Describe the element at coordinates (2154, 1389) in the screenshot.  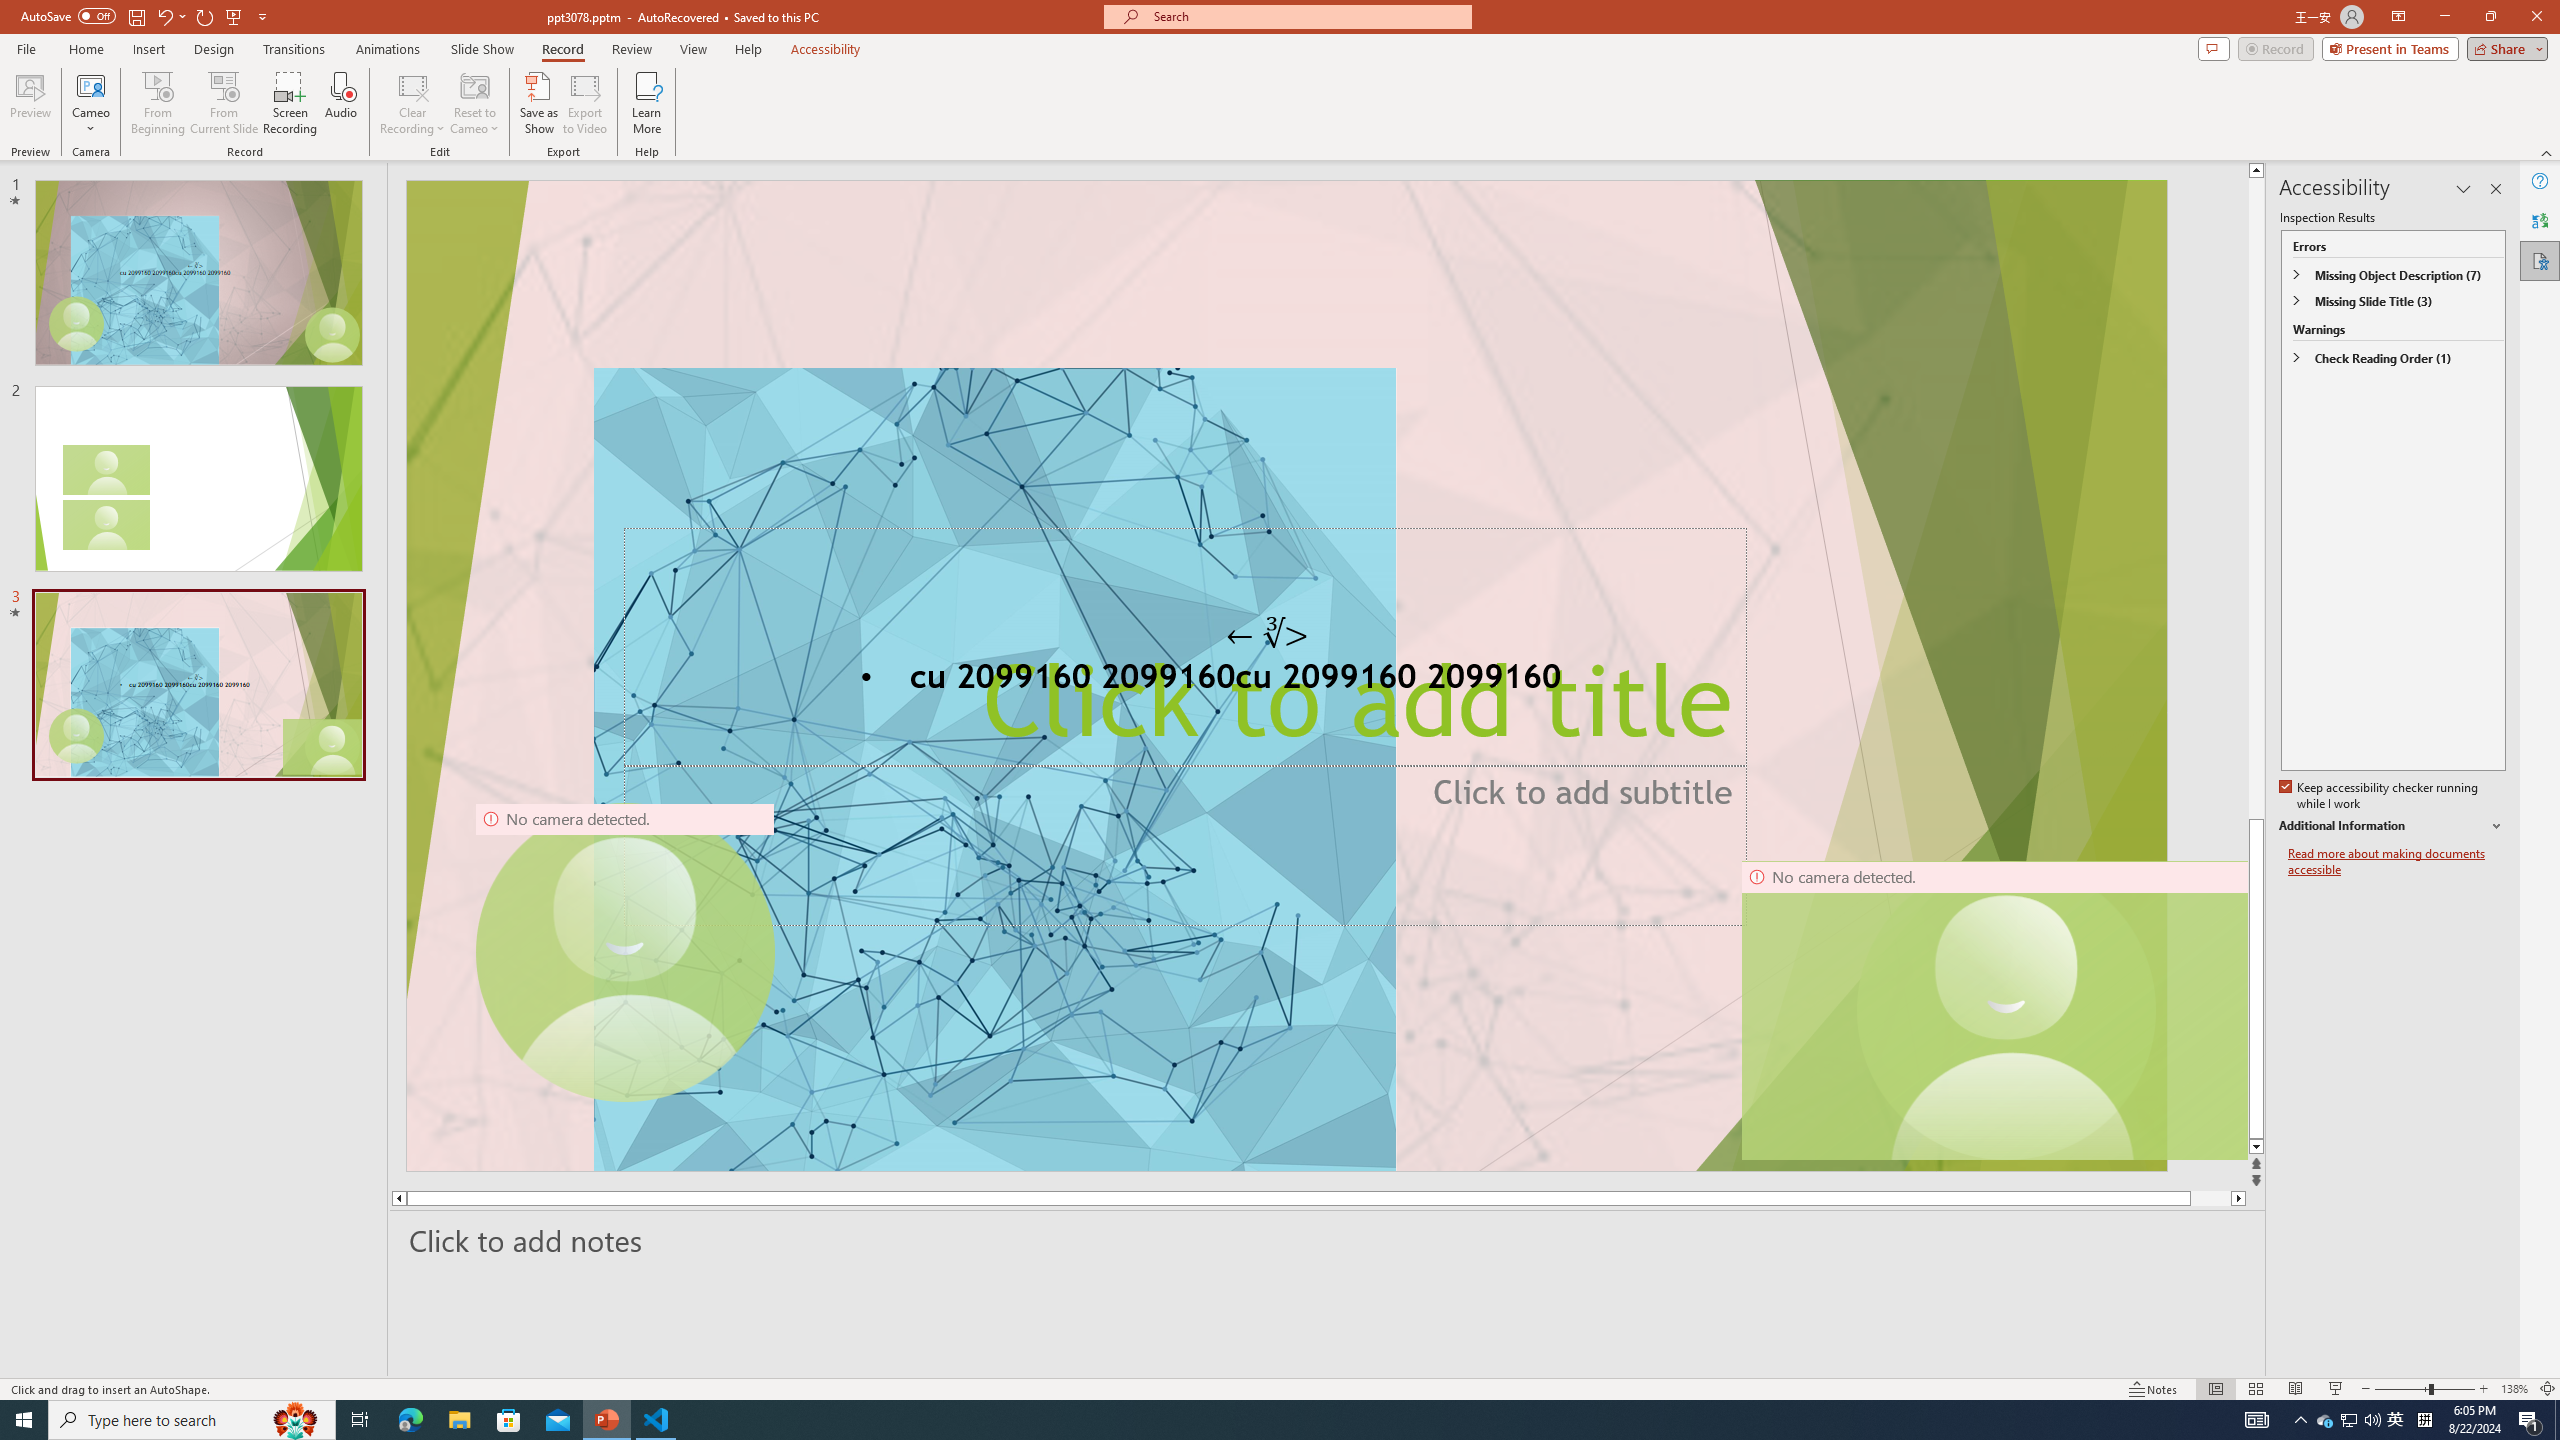
I see `Notes ` at that location.